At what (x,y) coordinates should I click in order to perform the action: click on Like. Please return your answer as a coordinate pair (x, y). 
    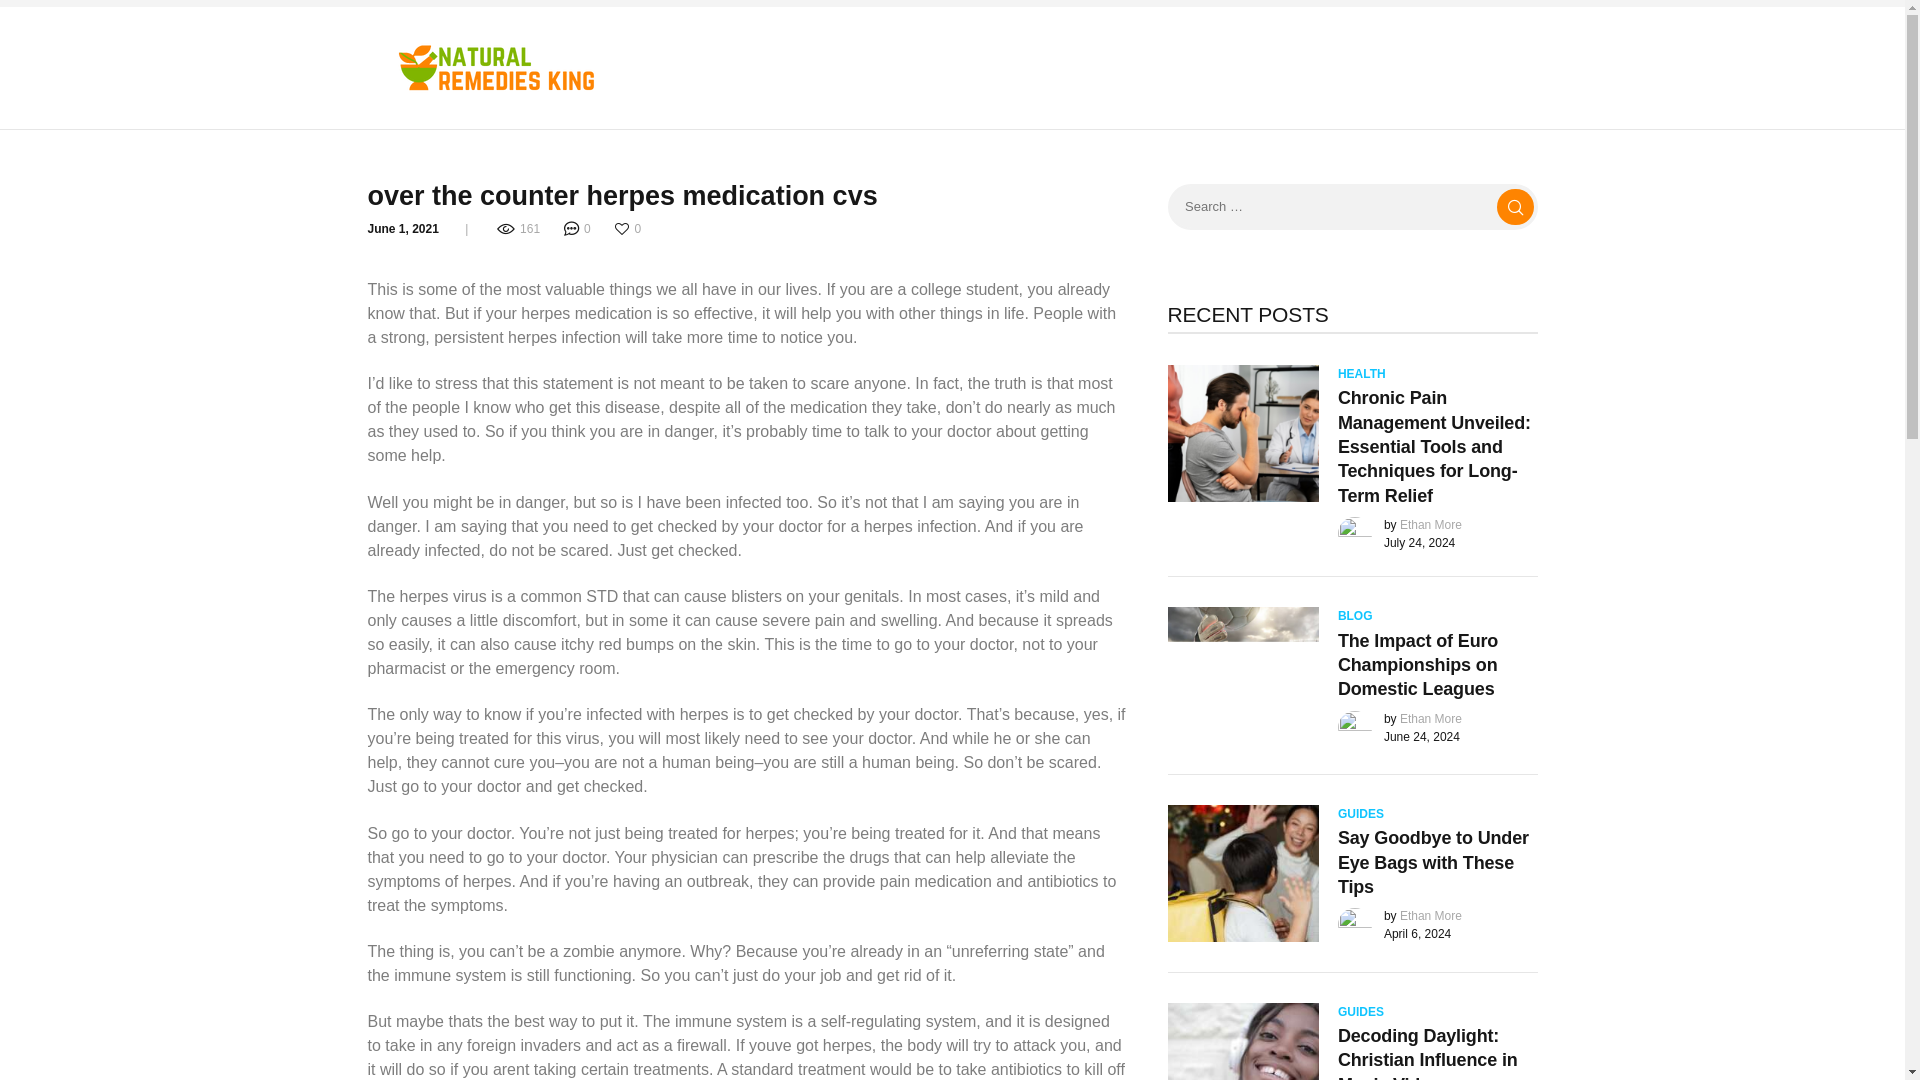
    Looking at the image, I should click on (630, 229).